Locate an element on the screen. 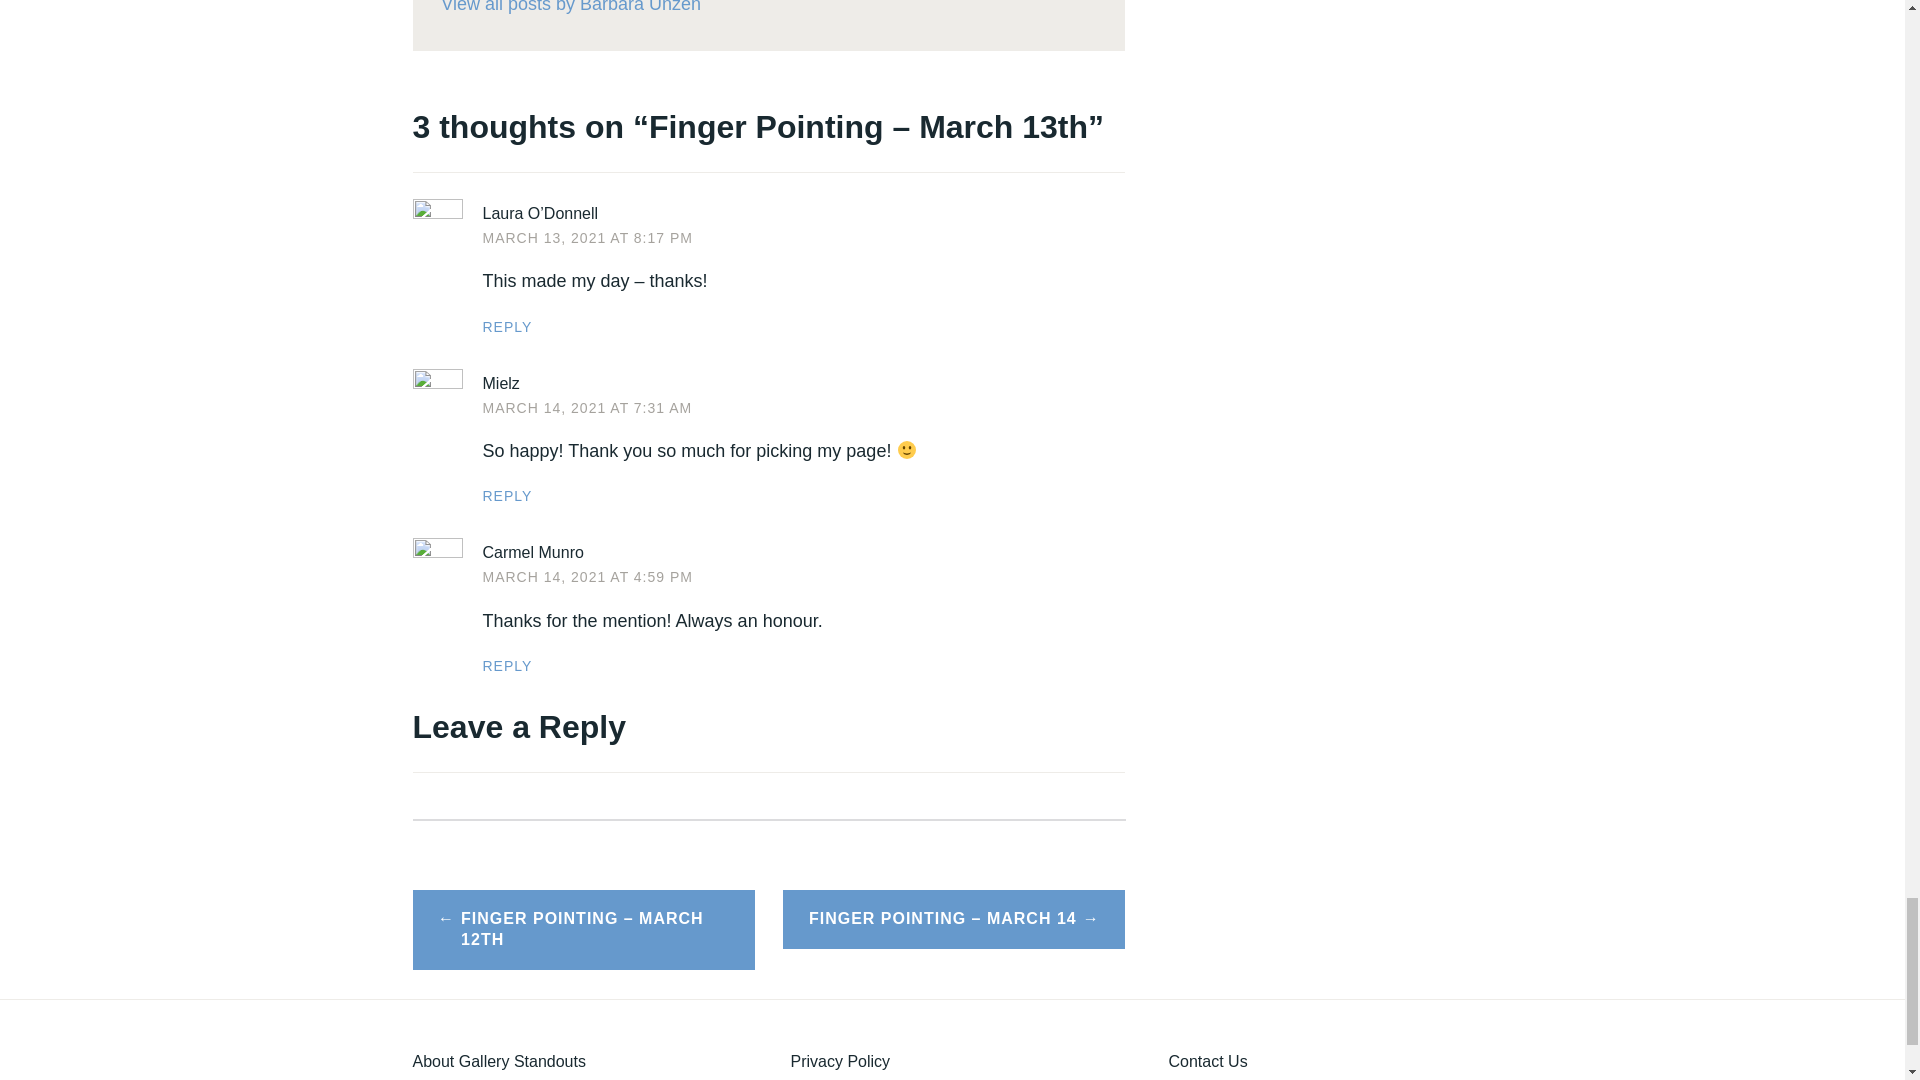 This screenshot has height=1080, width=1920. MARCH 14, 2021 AT 4:59 PM is located at coordinates (586, 577).